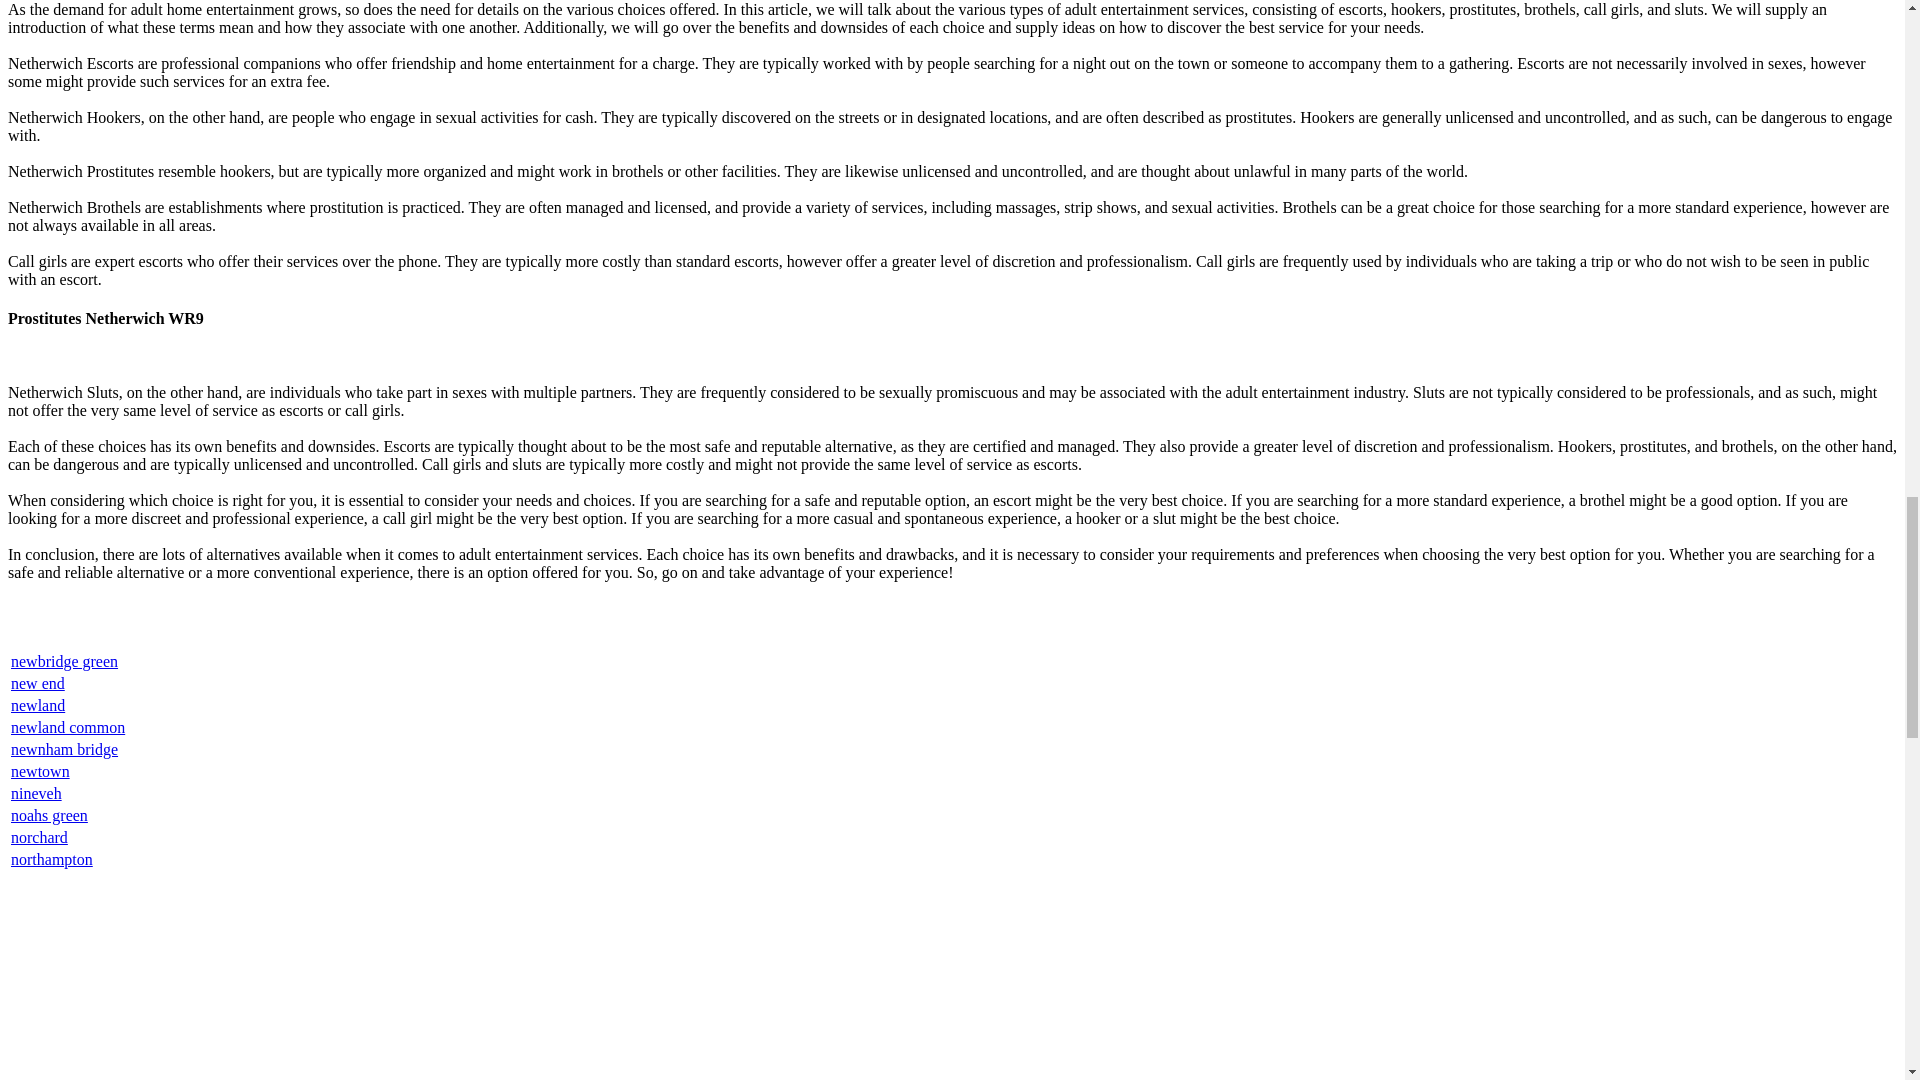 The height and width of the screenshot is (1080, 1920). What do you see at coordinates (36, 794) in the screenshot?
I see `nineveh` at bounding box center [36, 794].